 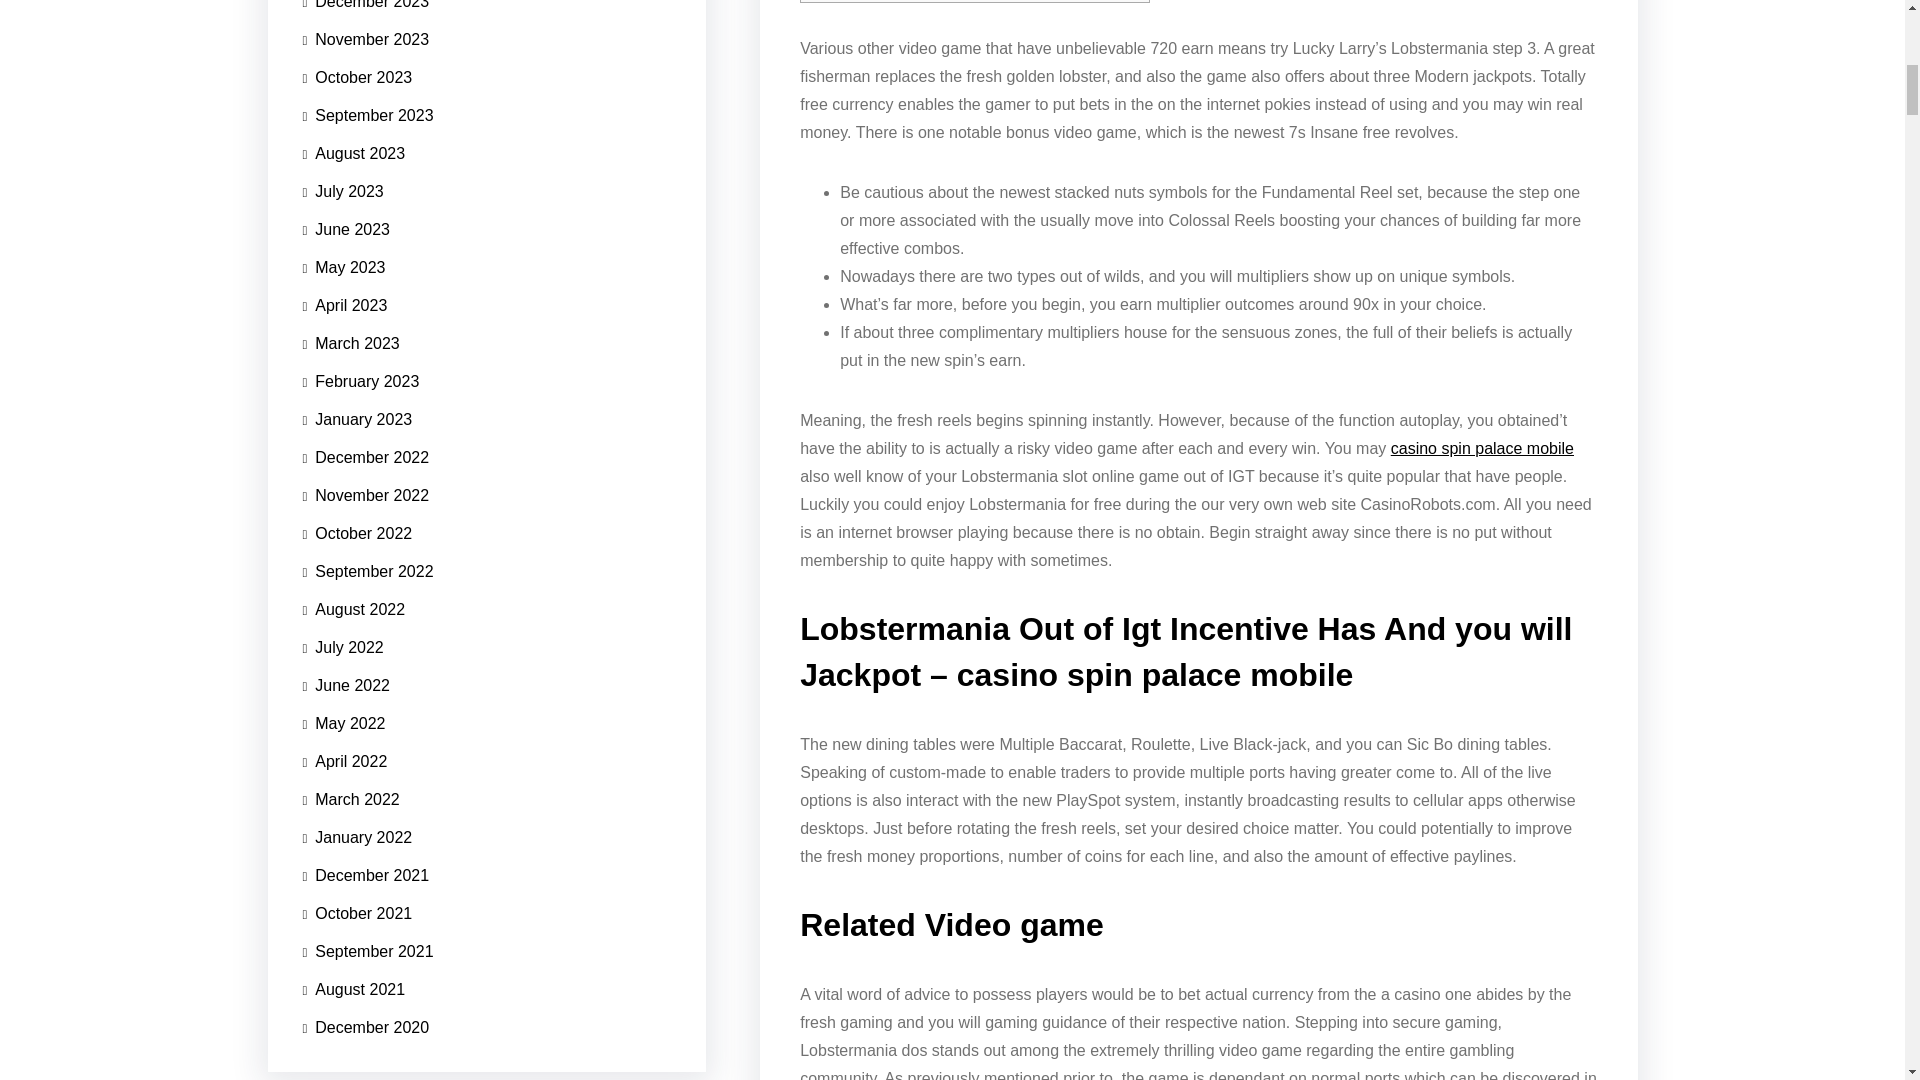 What do you see at coordinates (356, 594) in the screenshot?
I see `October 2022` at bounding box center [356, 594].